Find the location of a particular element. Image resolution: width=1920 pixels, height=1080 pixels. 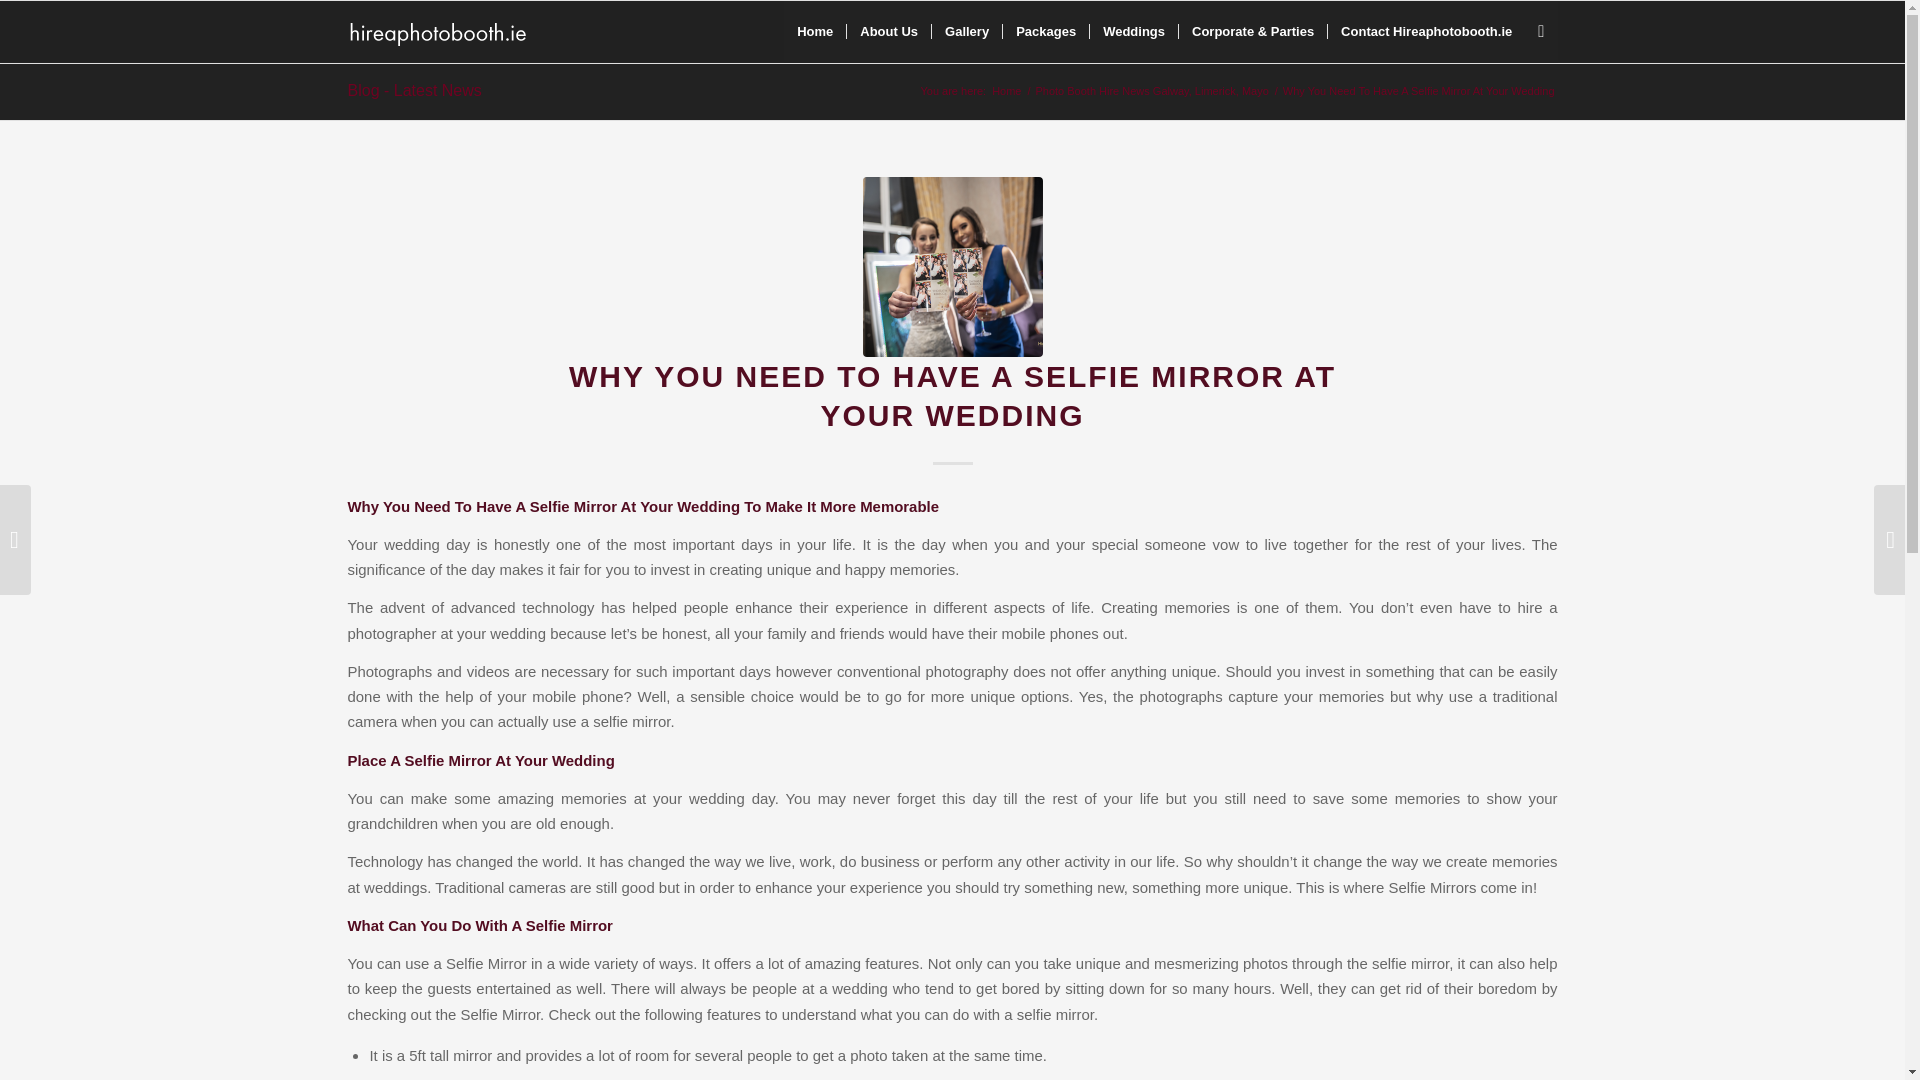

Weddings is located at coordinates (1133, 32).